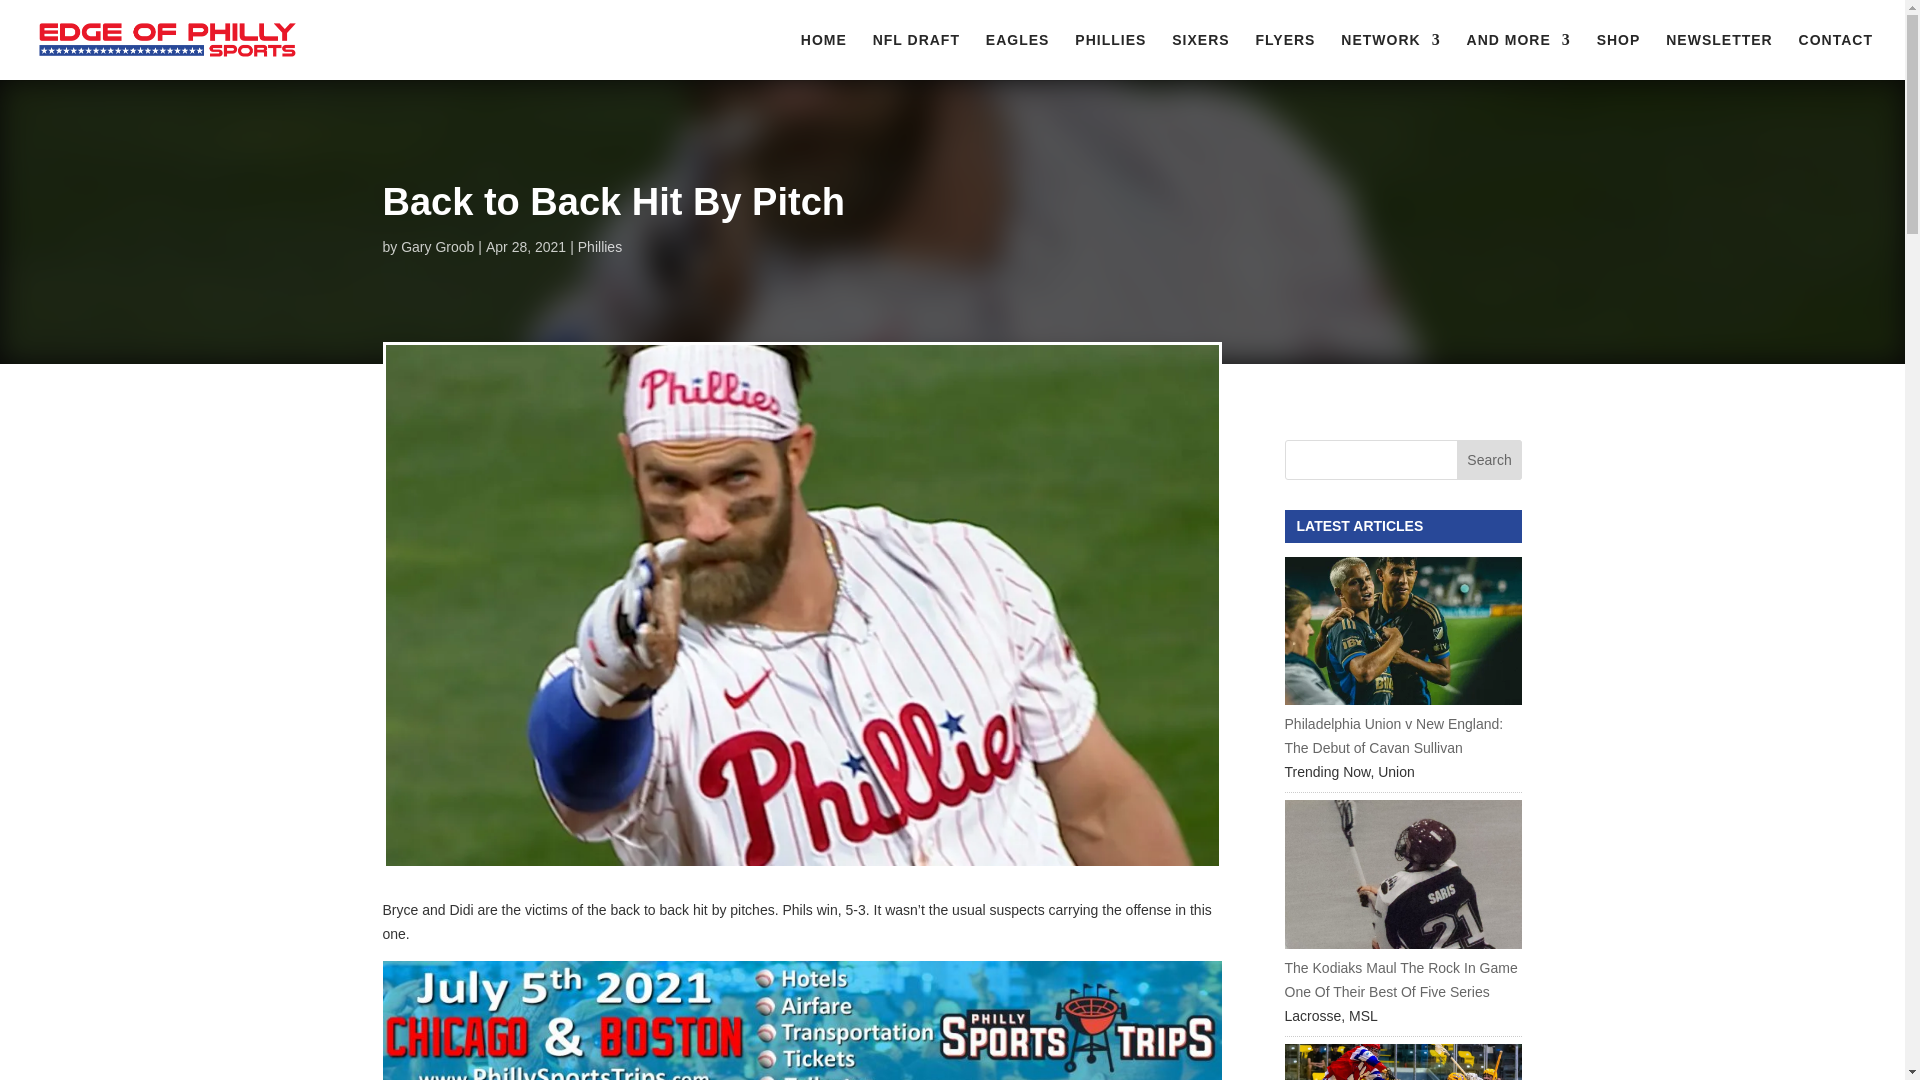 The width and height of the screenshot is (1920, 1080). What do you see at coordinates (1836, 56) in the screenshot?
I see `CONTACT` at bounding box center [1836, 56].